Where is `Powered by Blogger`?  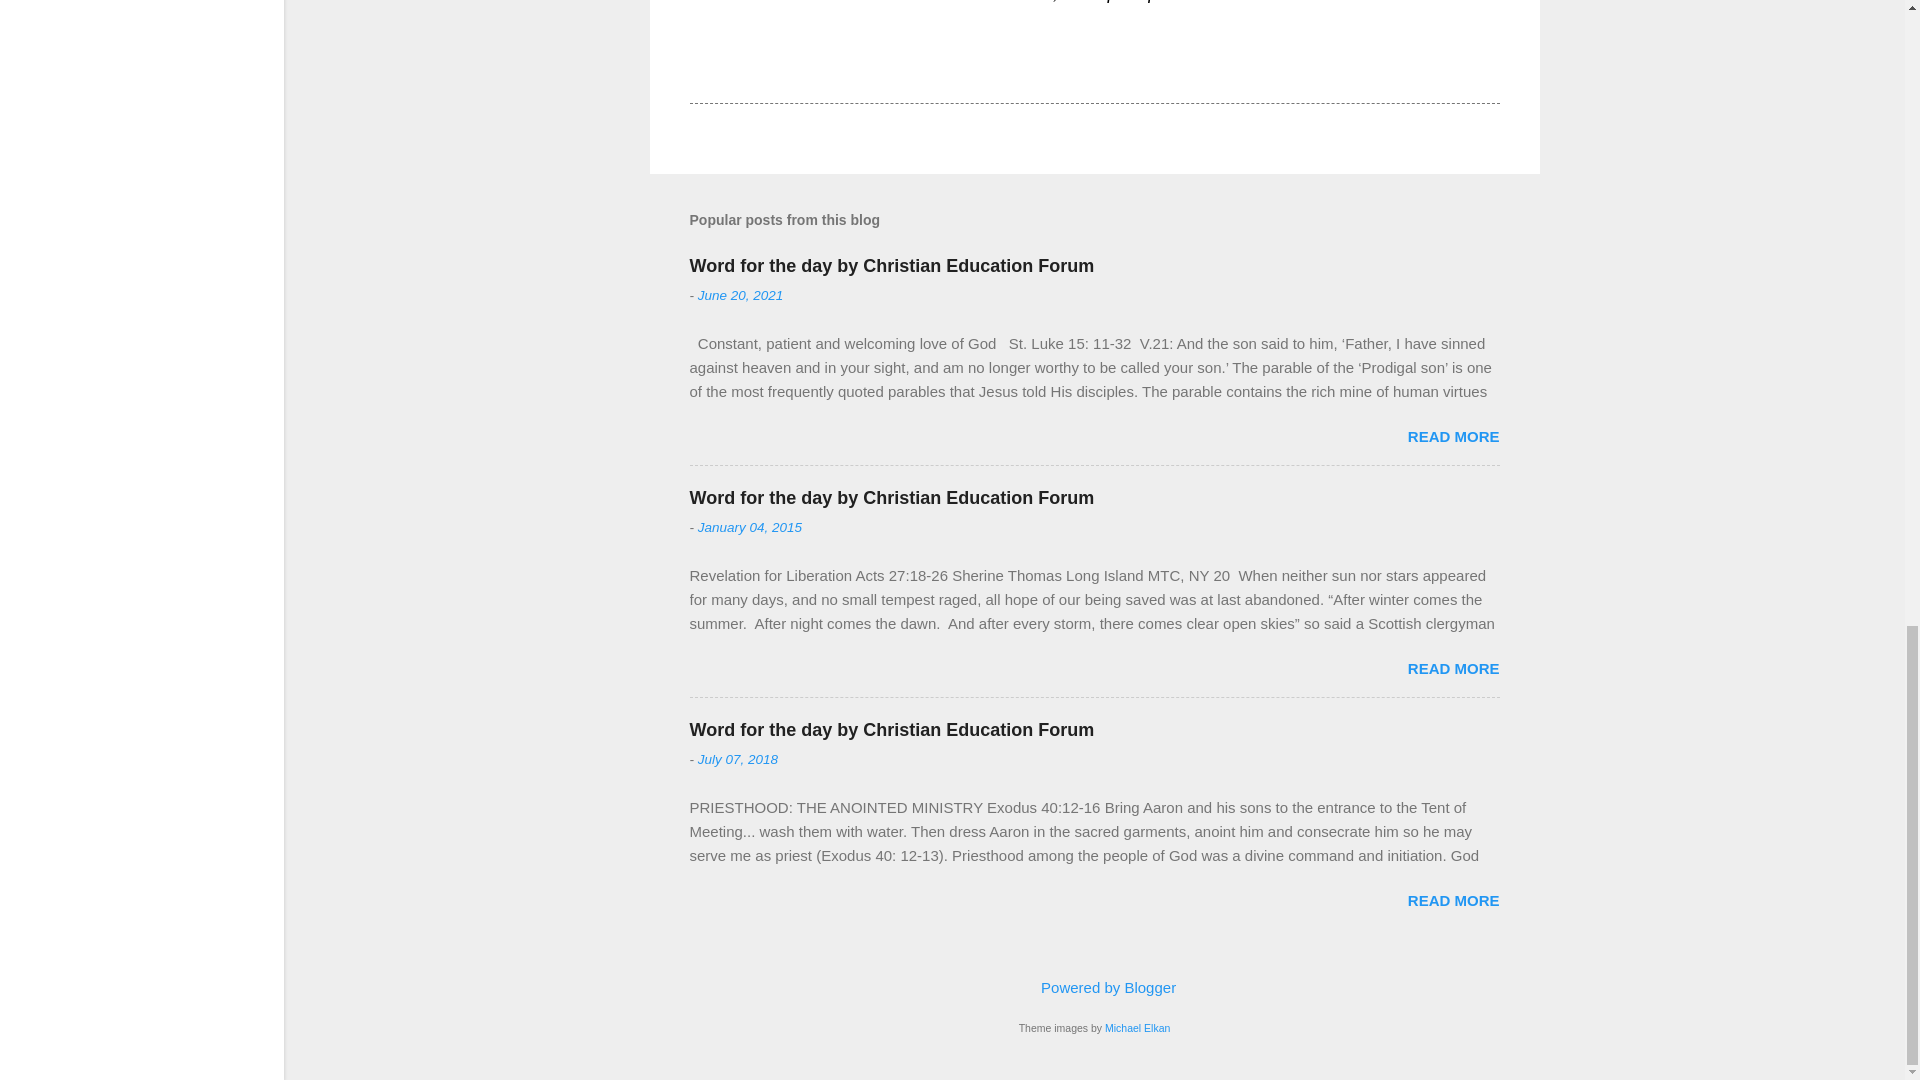
Powered by Blogger is located at coordinates (1094, 986).